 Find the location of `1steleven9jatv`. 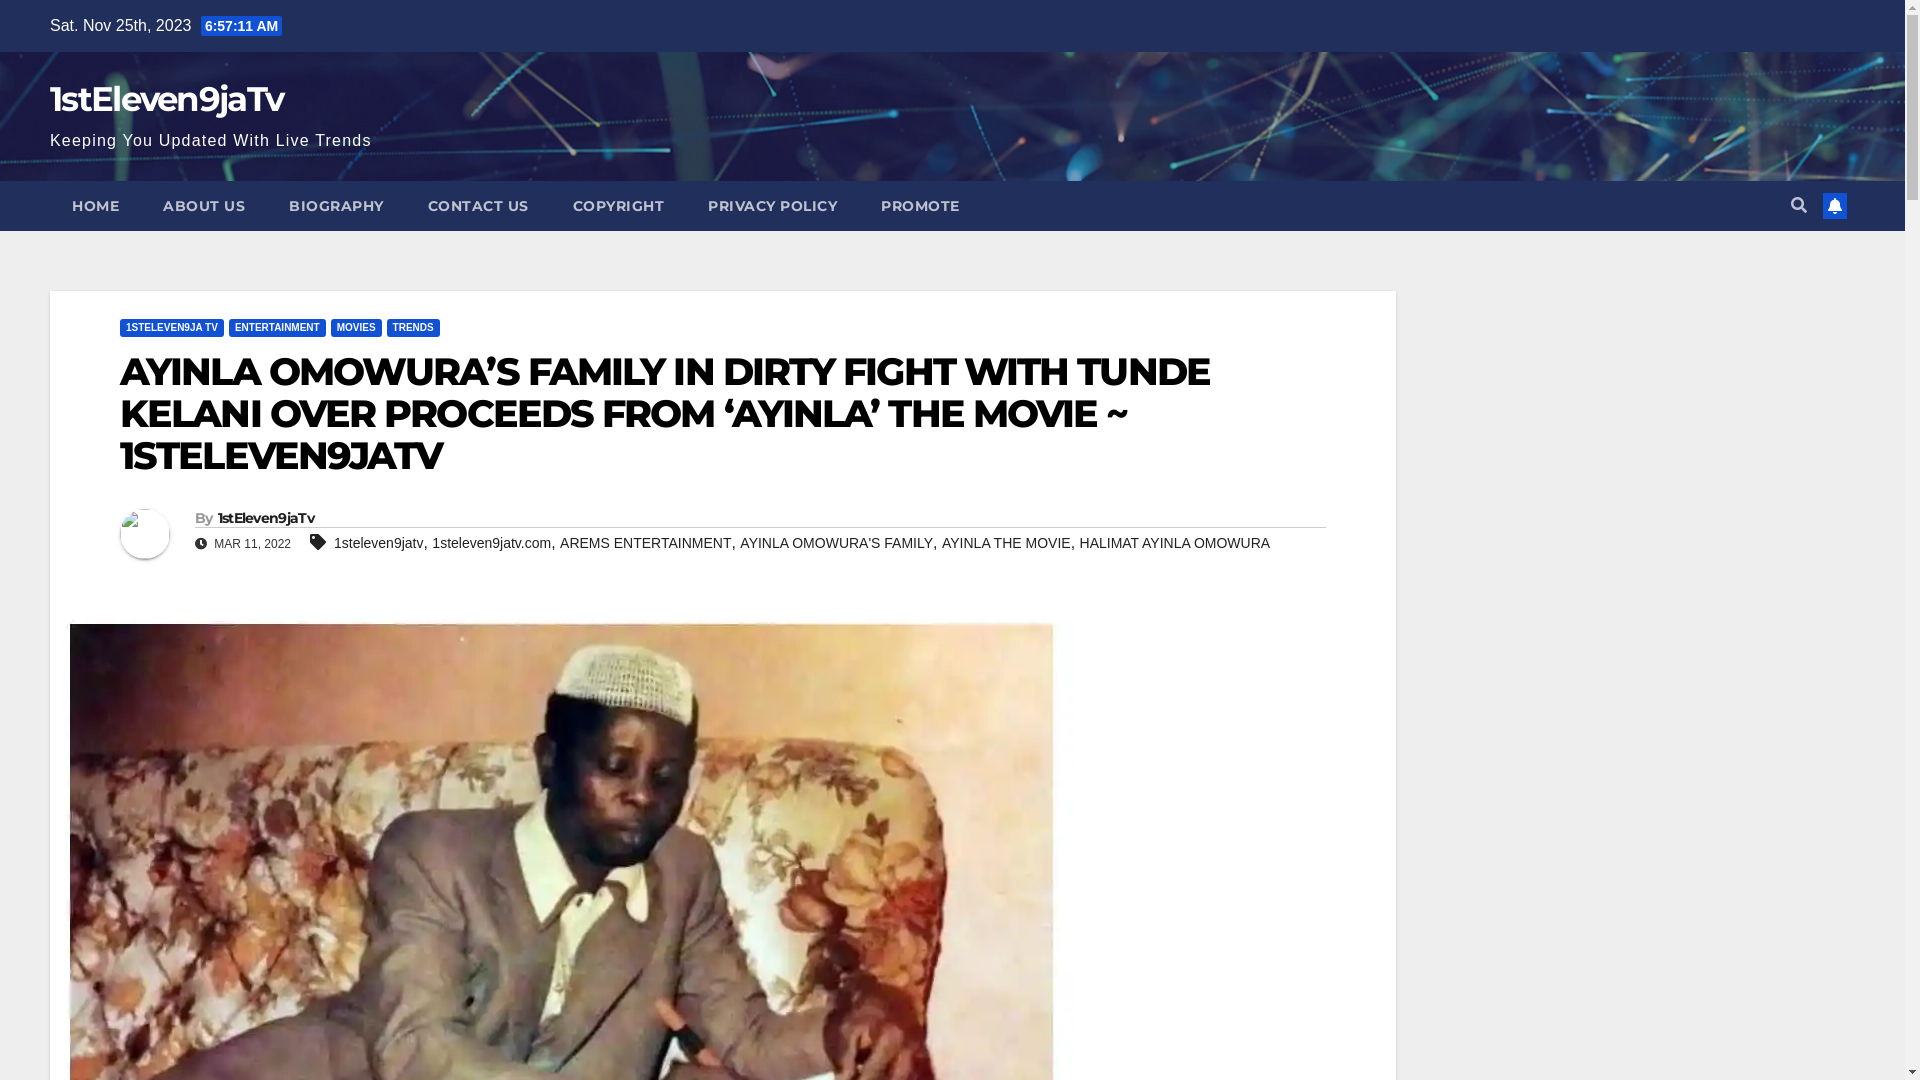

1steleven9jatv is located at coordinates (379, 543).